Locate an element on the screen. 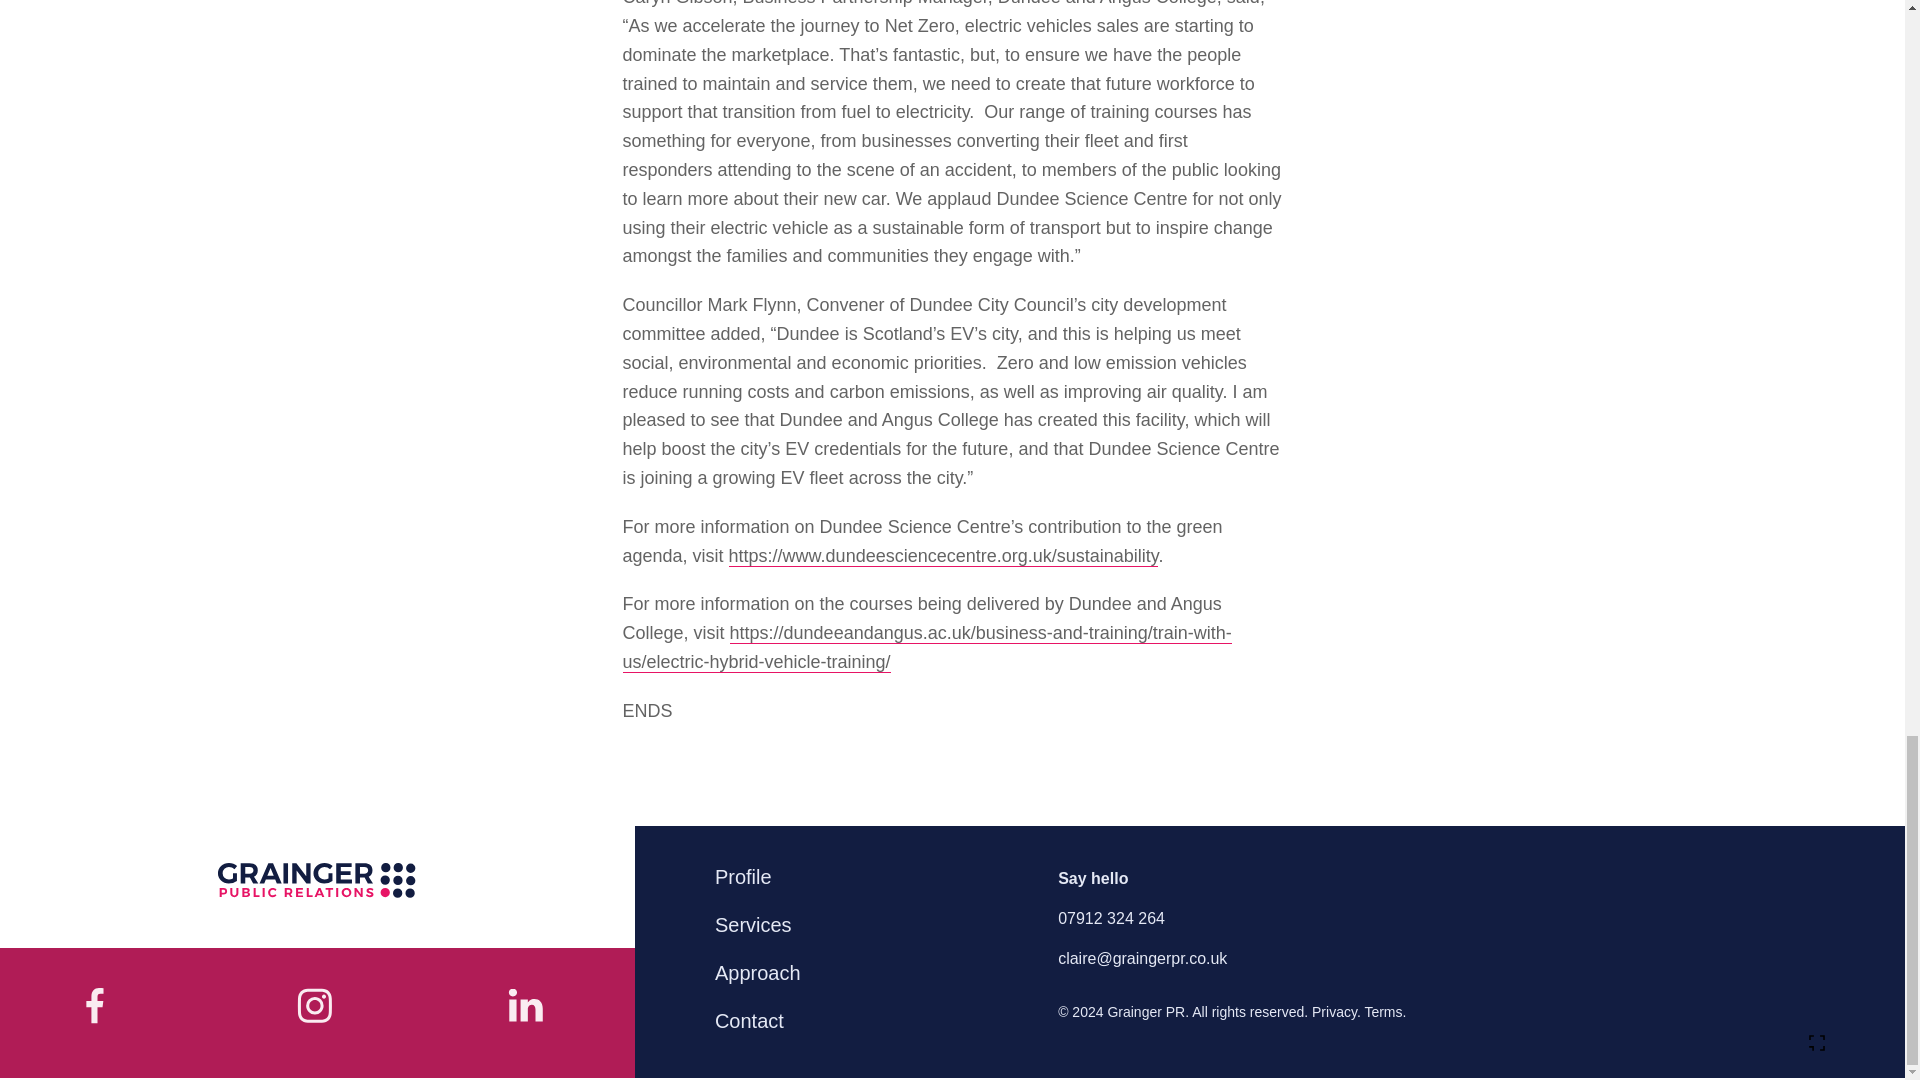 This screenshot has width=1920, height=1080. Grainger PR is located at coordinates (316, 881).